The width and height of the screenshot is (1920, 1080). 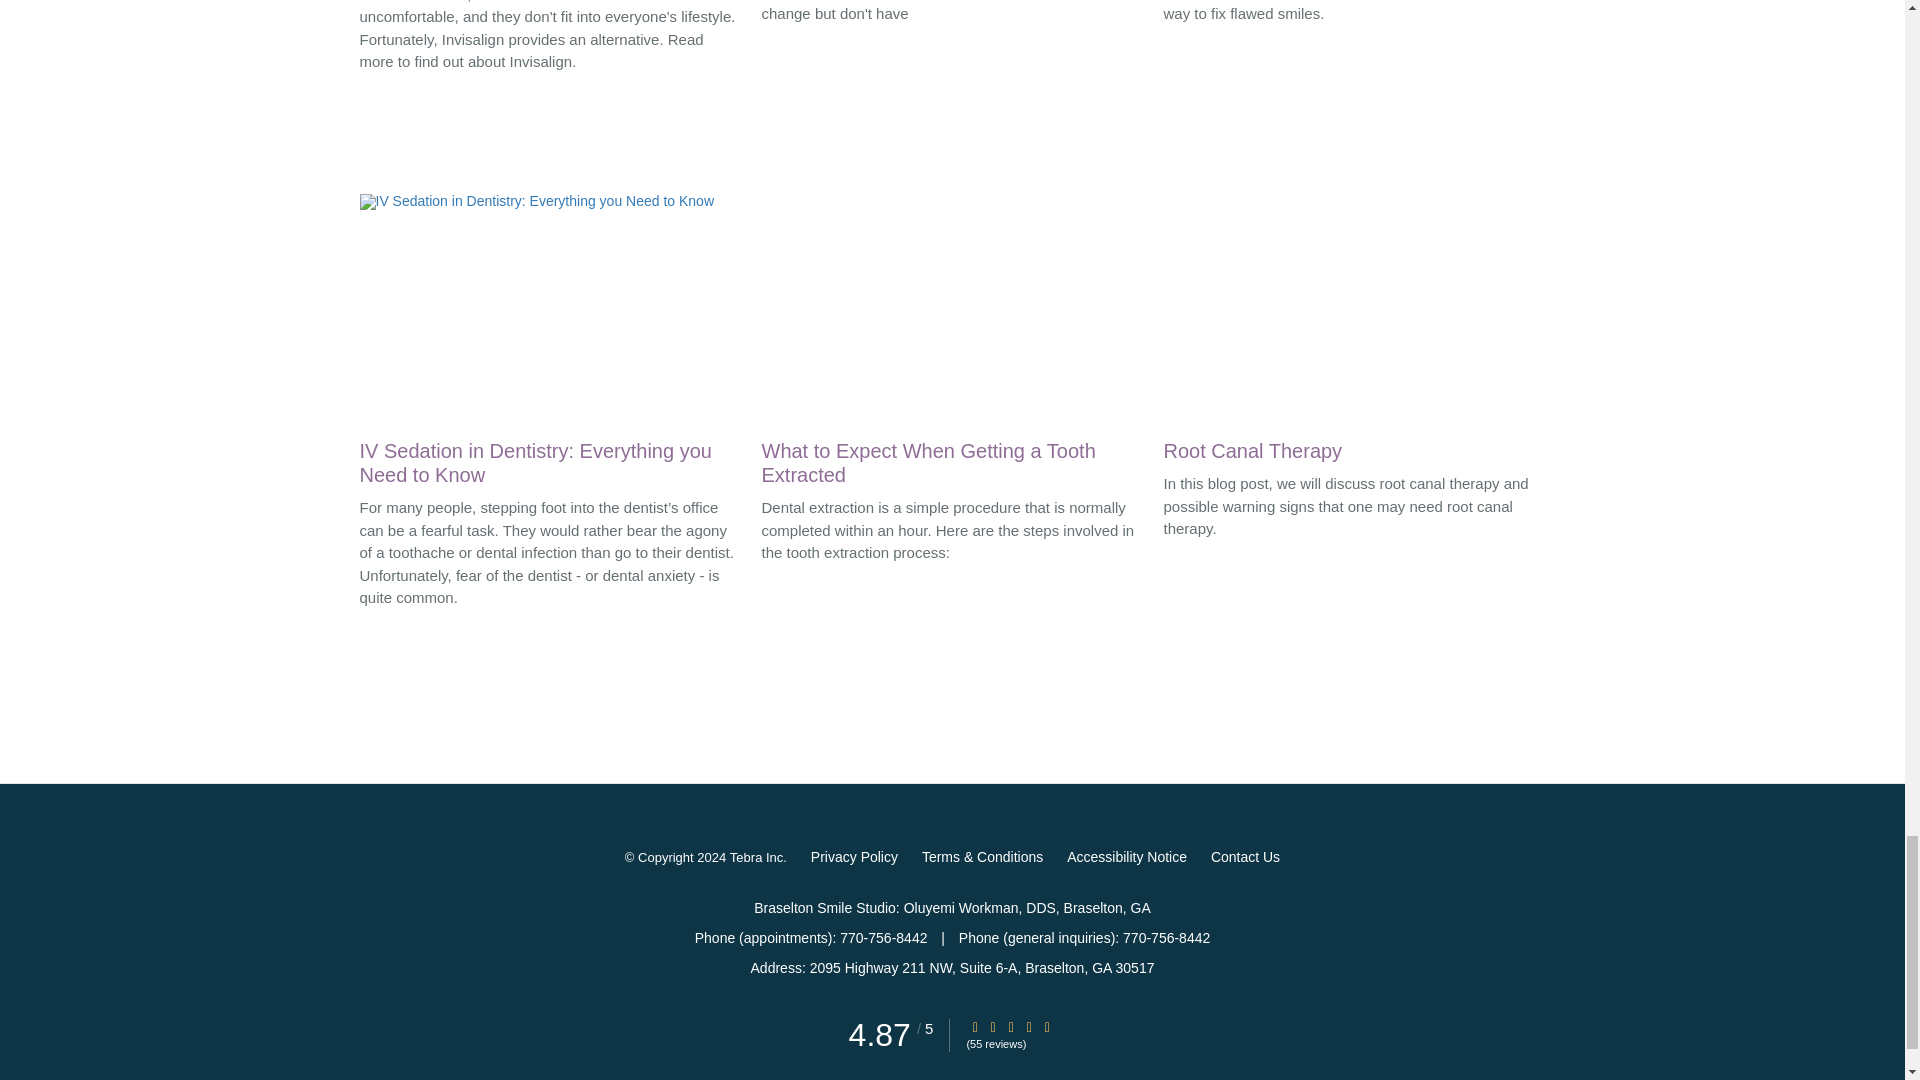 I want to click on Star Rating, so click(x=1028, y=1026).